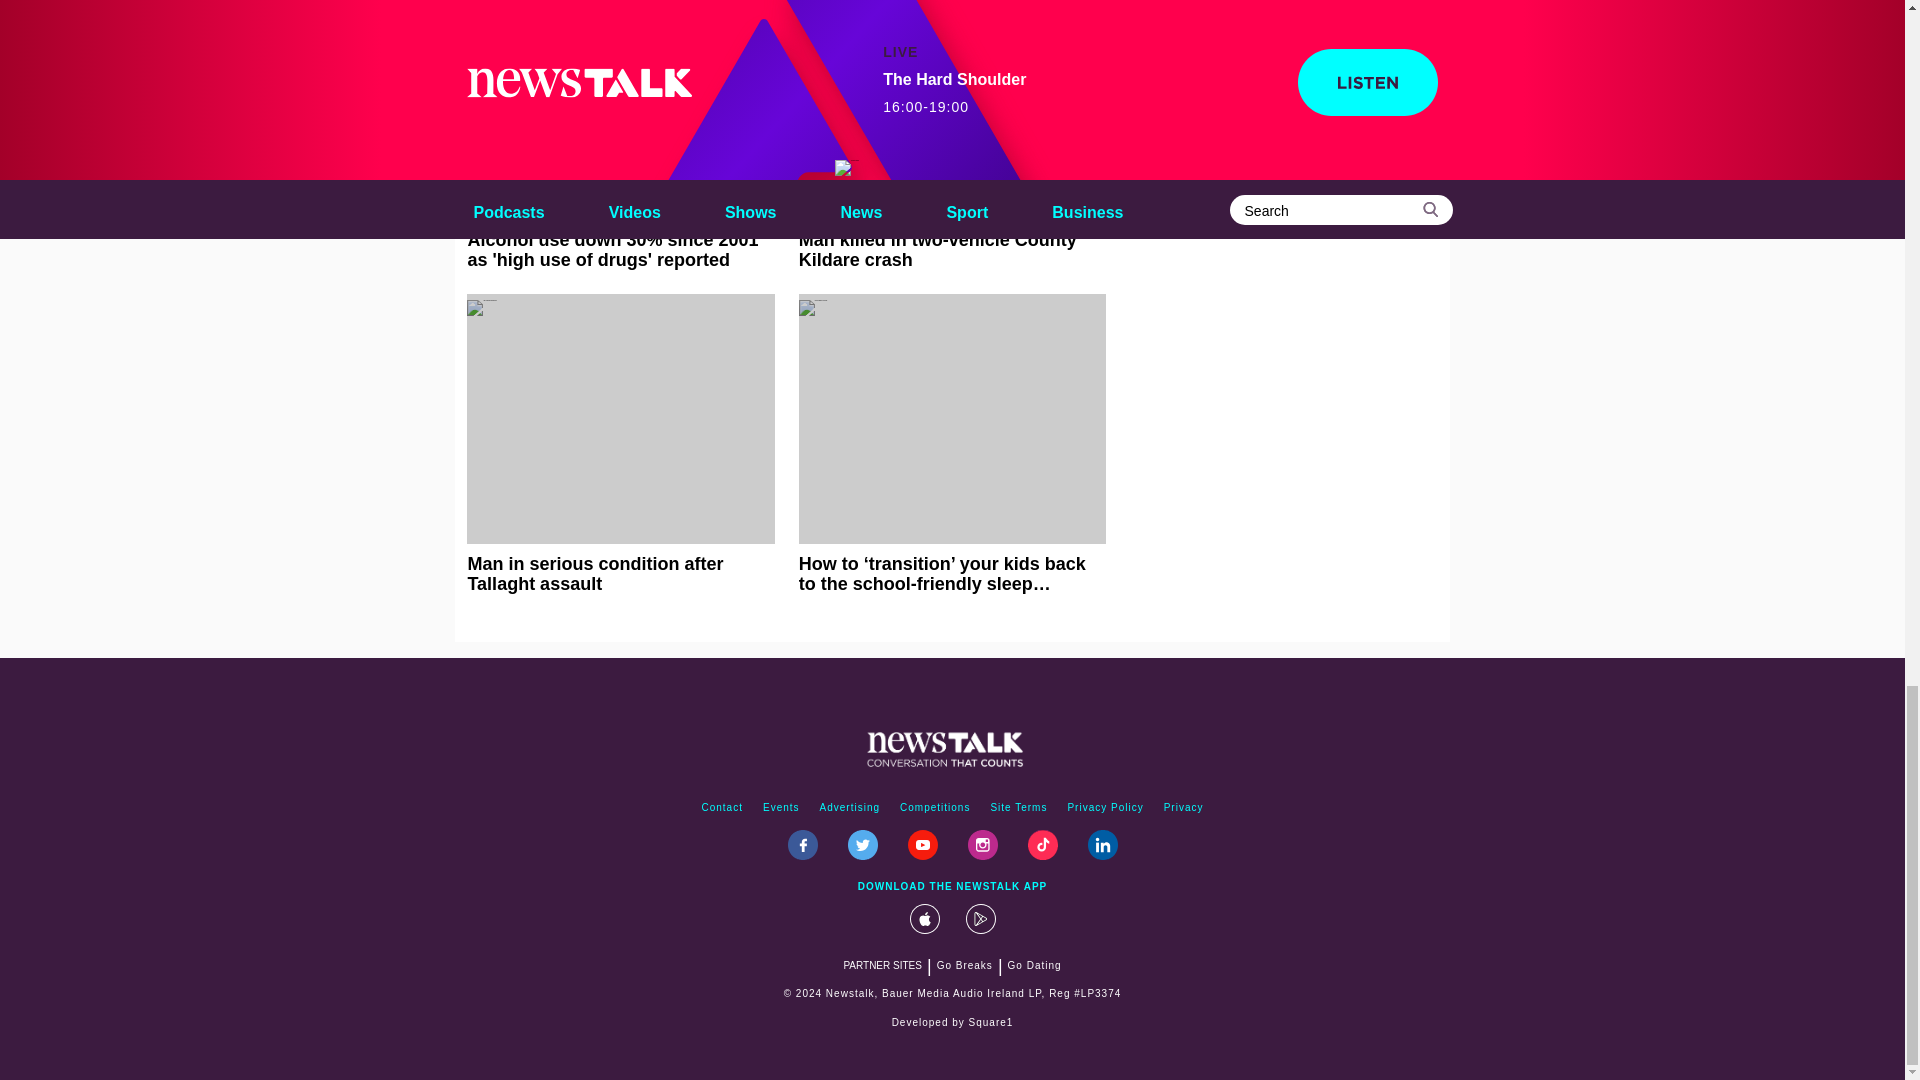 Image resolution: width=1920 pixels, height=1080 pixels. Describe the element at coordinates (850, 808) in the screenshot. I see `advertising` at that location.